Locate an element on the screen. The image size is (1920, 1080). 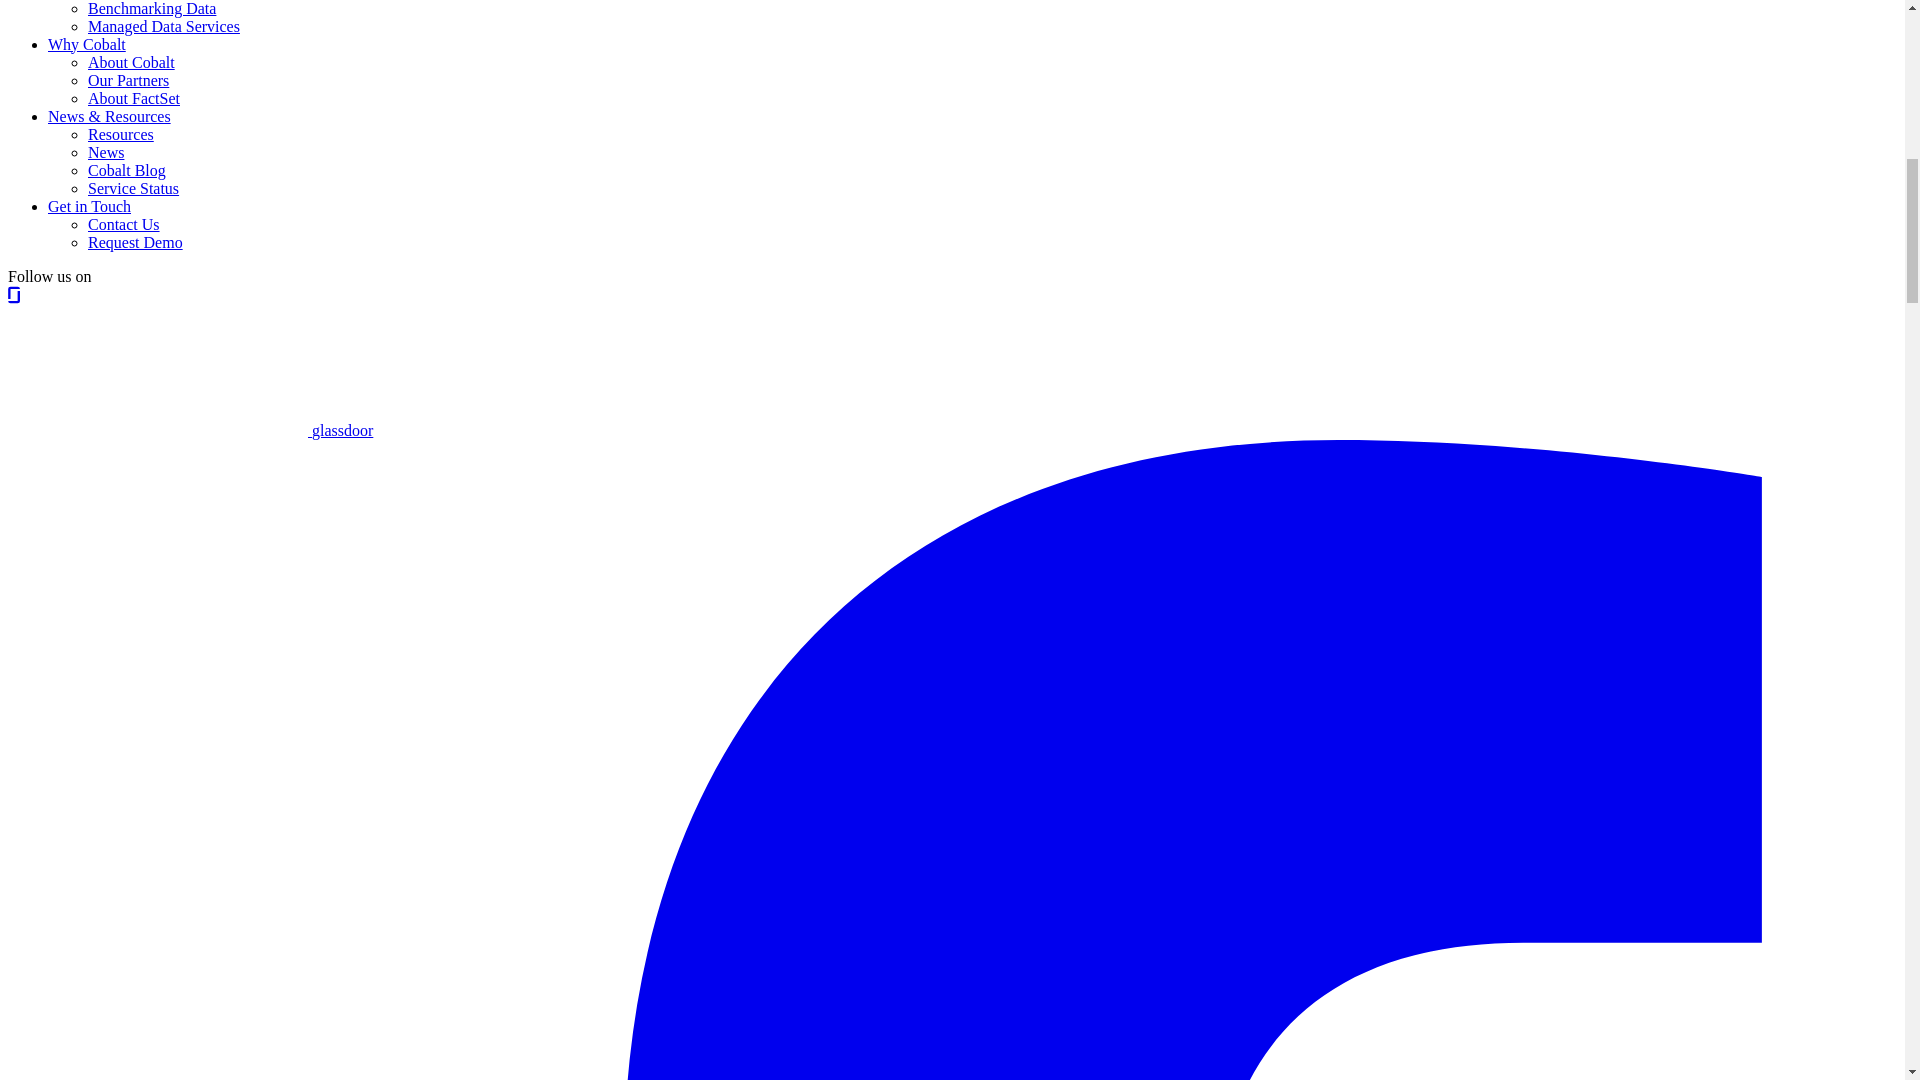
About FactSet is located at coordinates (134, 98).